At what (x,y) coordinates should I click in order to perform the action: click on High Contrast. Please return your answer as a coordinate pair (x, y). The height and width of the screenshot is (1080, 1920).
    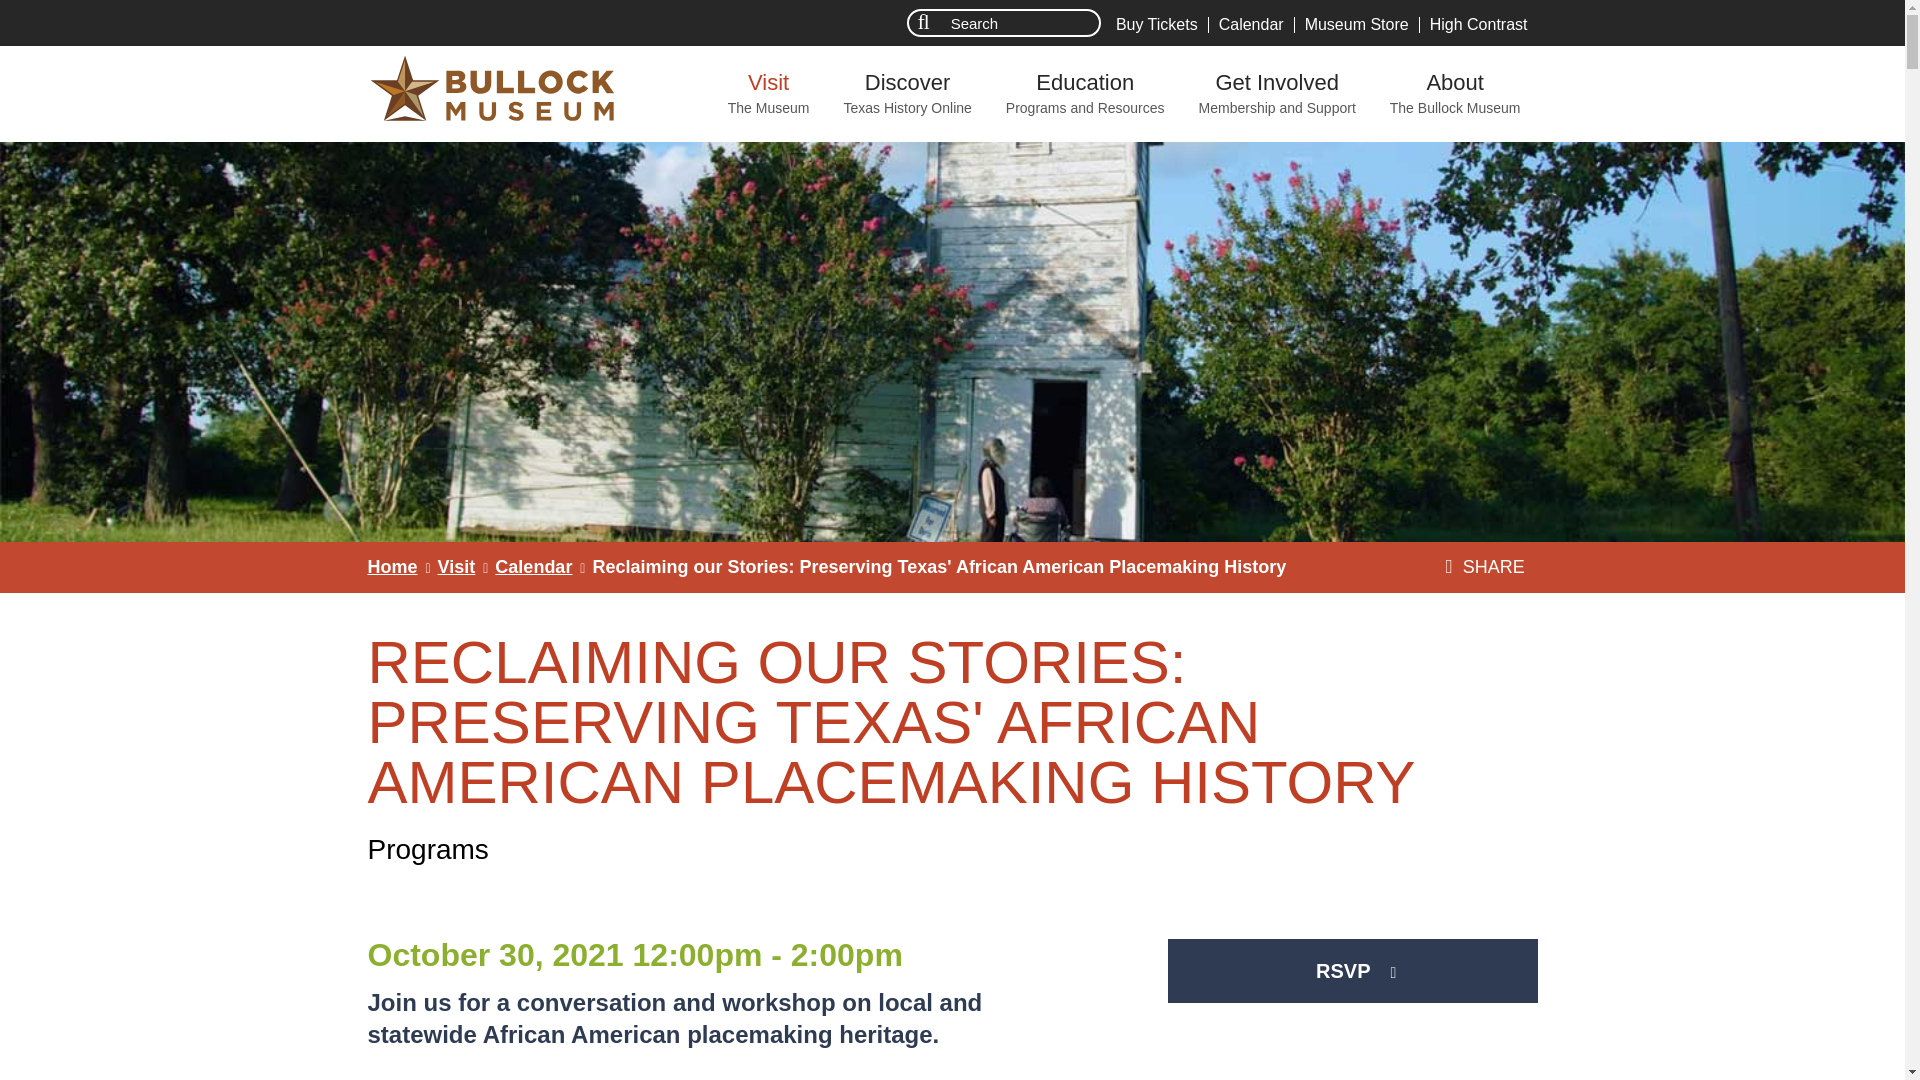
    Looking at the image, I should click on (393, 566).